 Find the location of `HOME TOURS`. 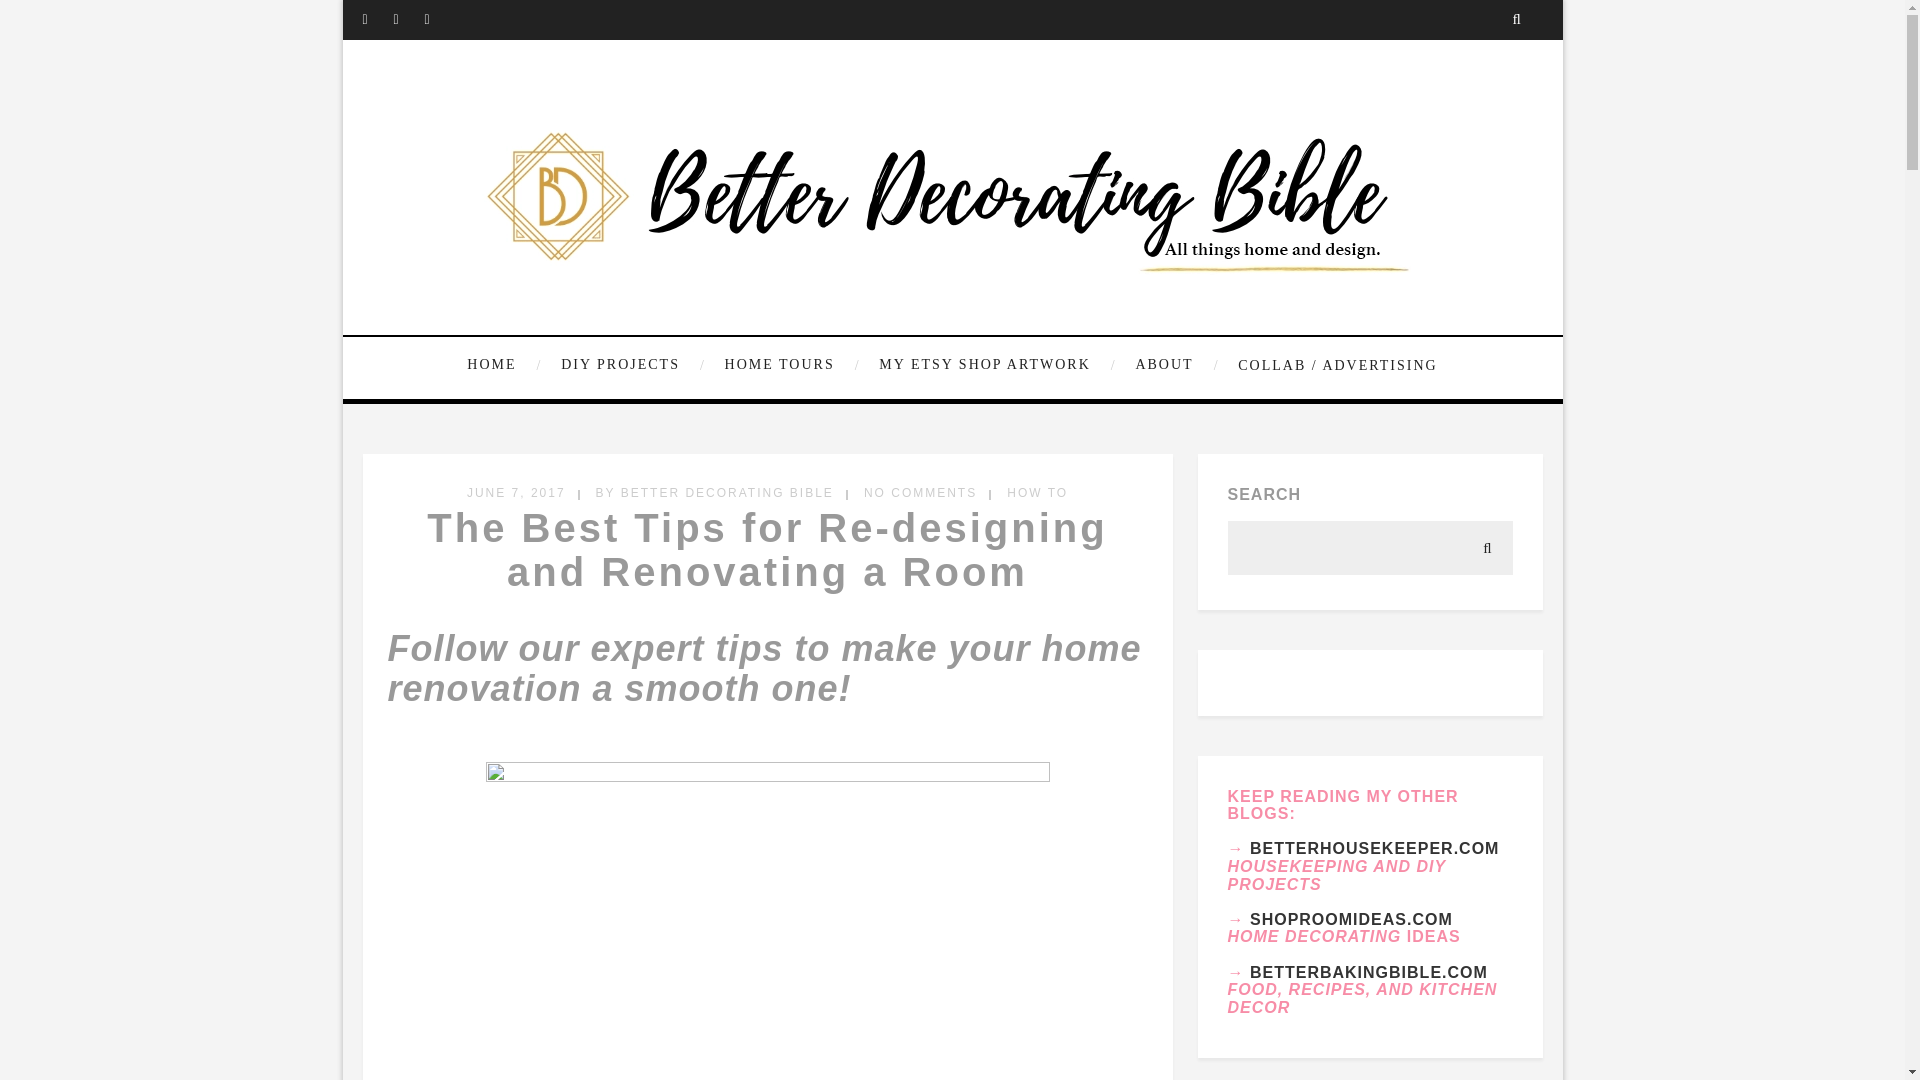

HOME TOURS is located at coordinates (790, 365).